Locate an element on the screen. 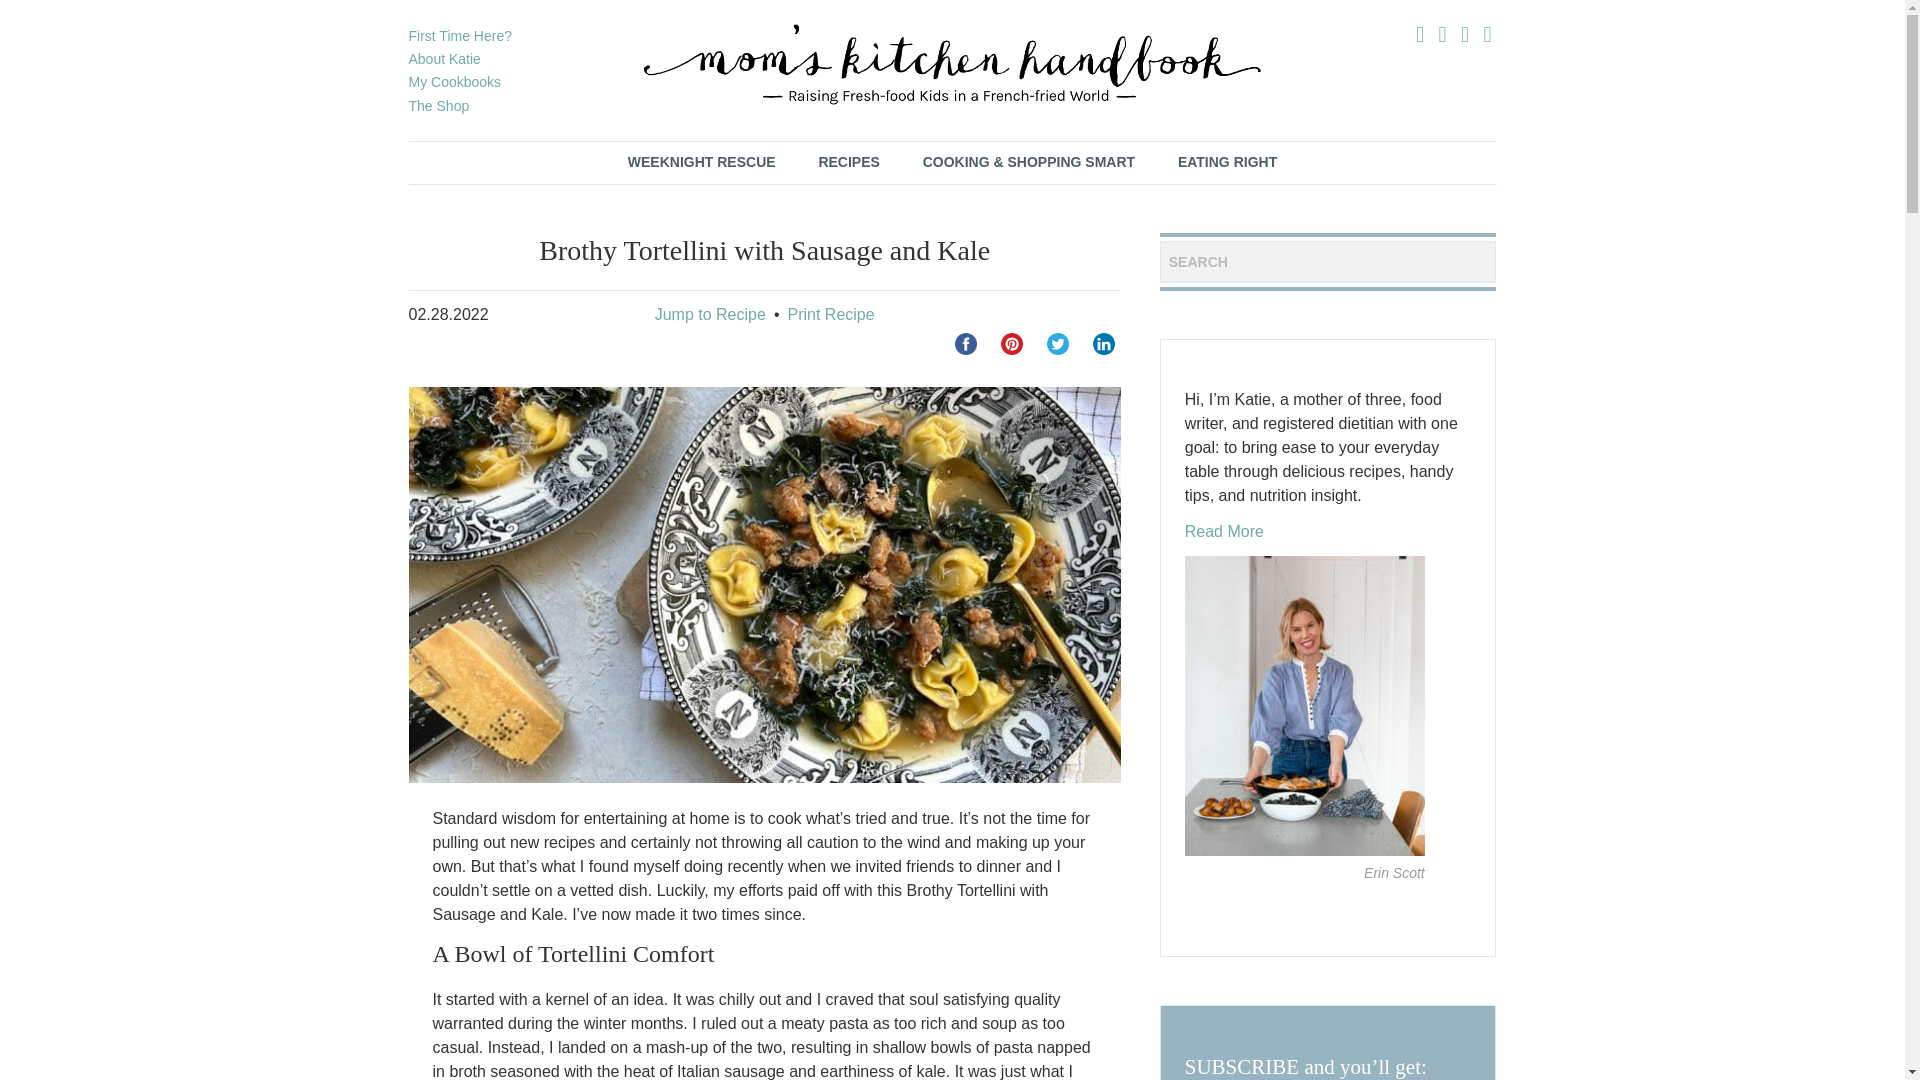 The image size is (1920, 1080). Search is located at coordinates (50, 20).